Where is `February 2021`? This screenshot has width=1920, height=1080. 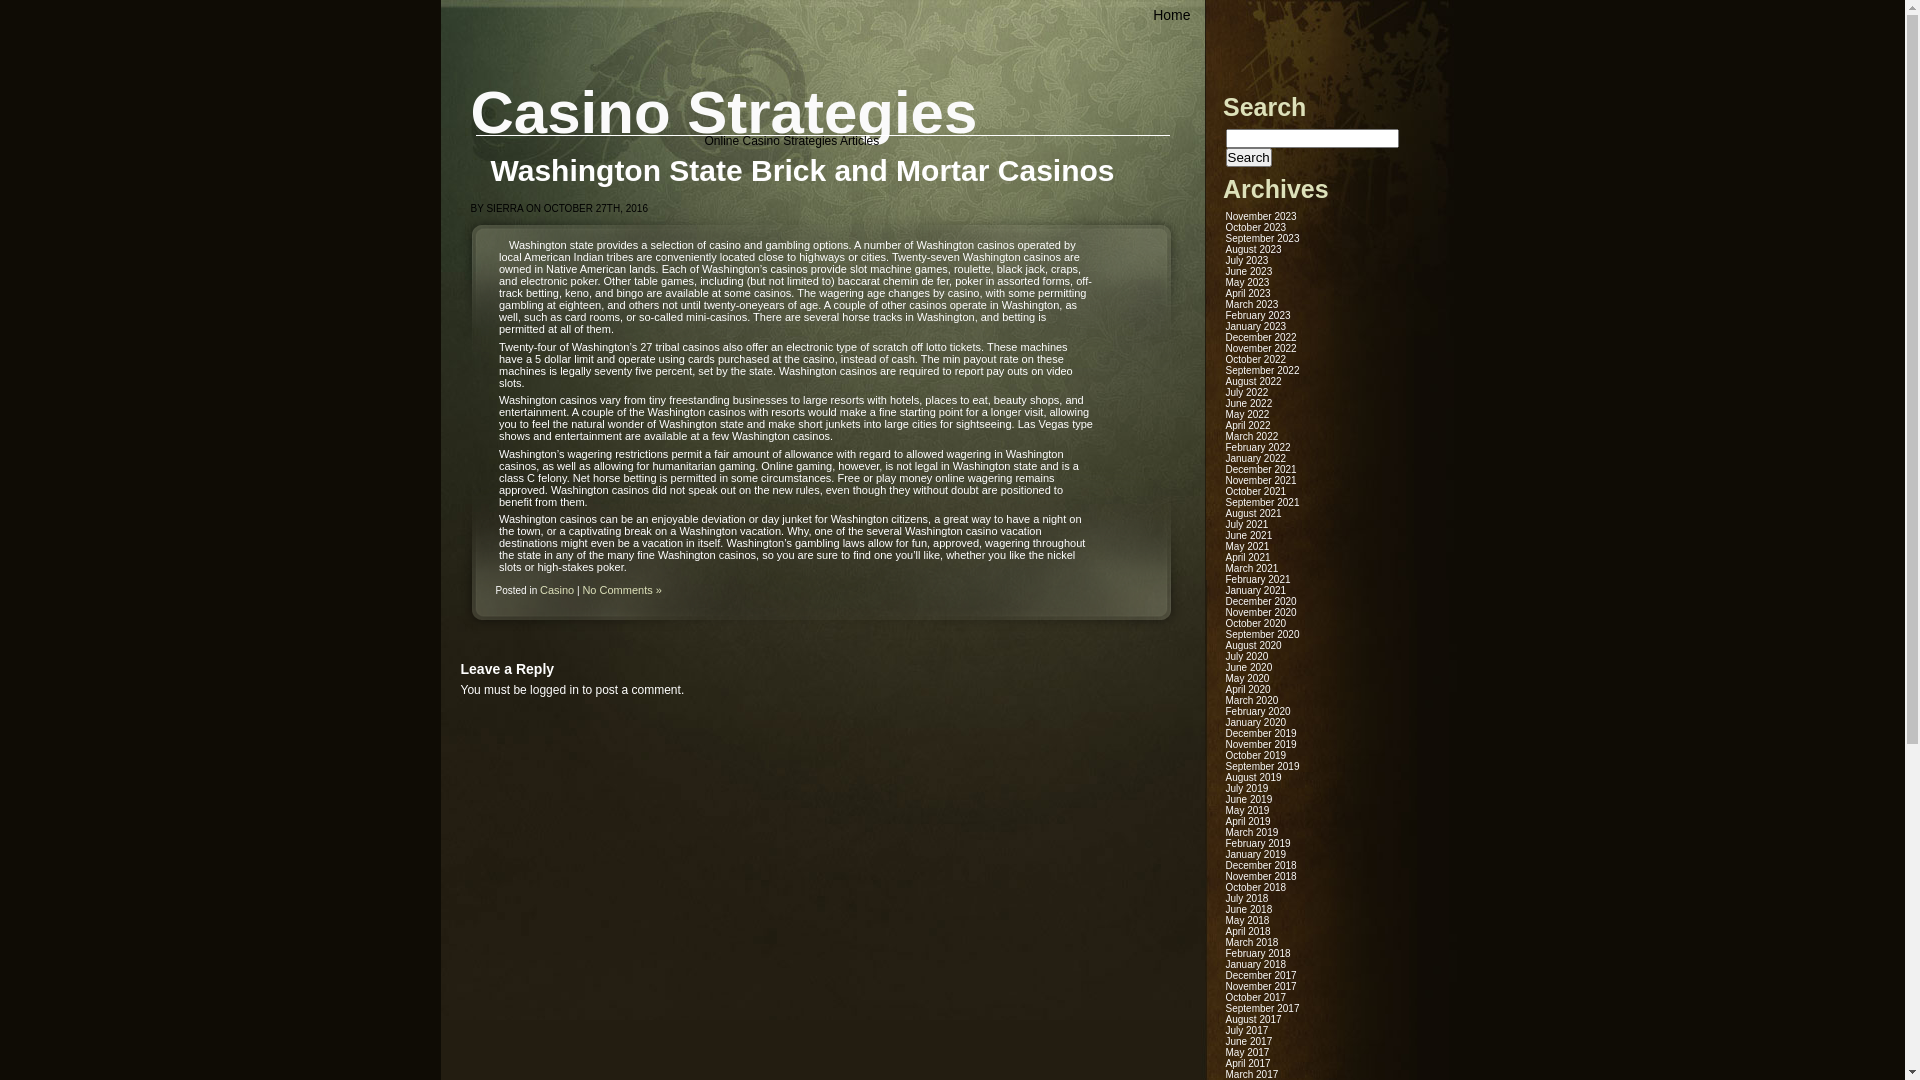 February 2021 is located at coordinates (1258, 580).